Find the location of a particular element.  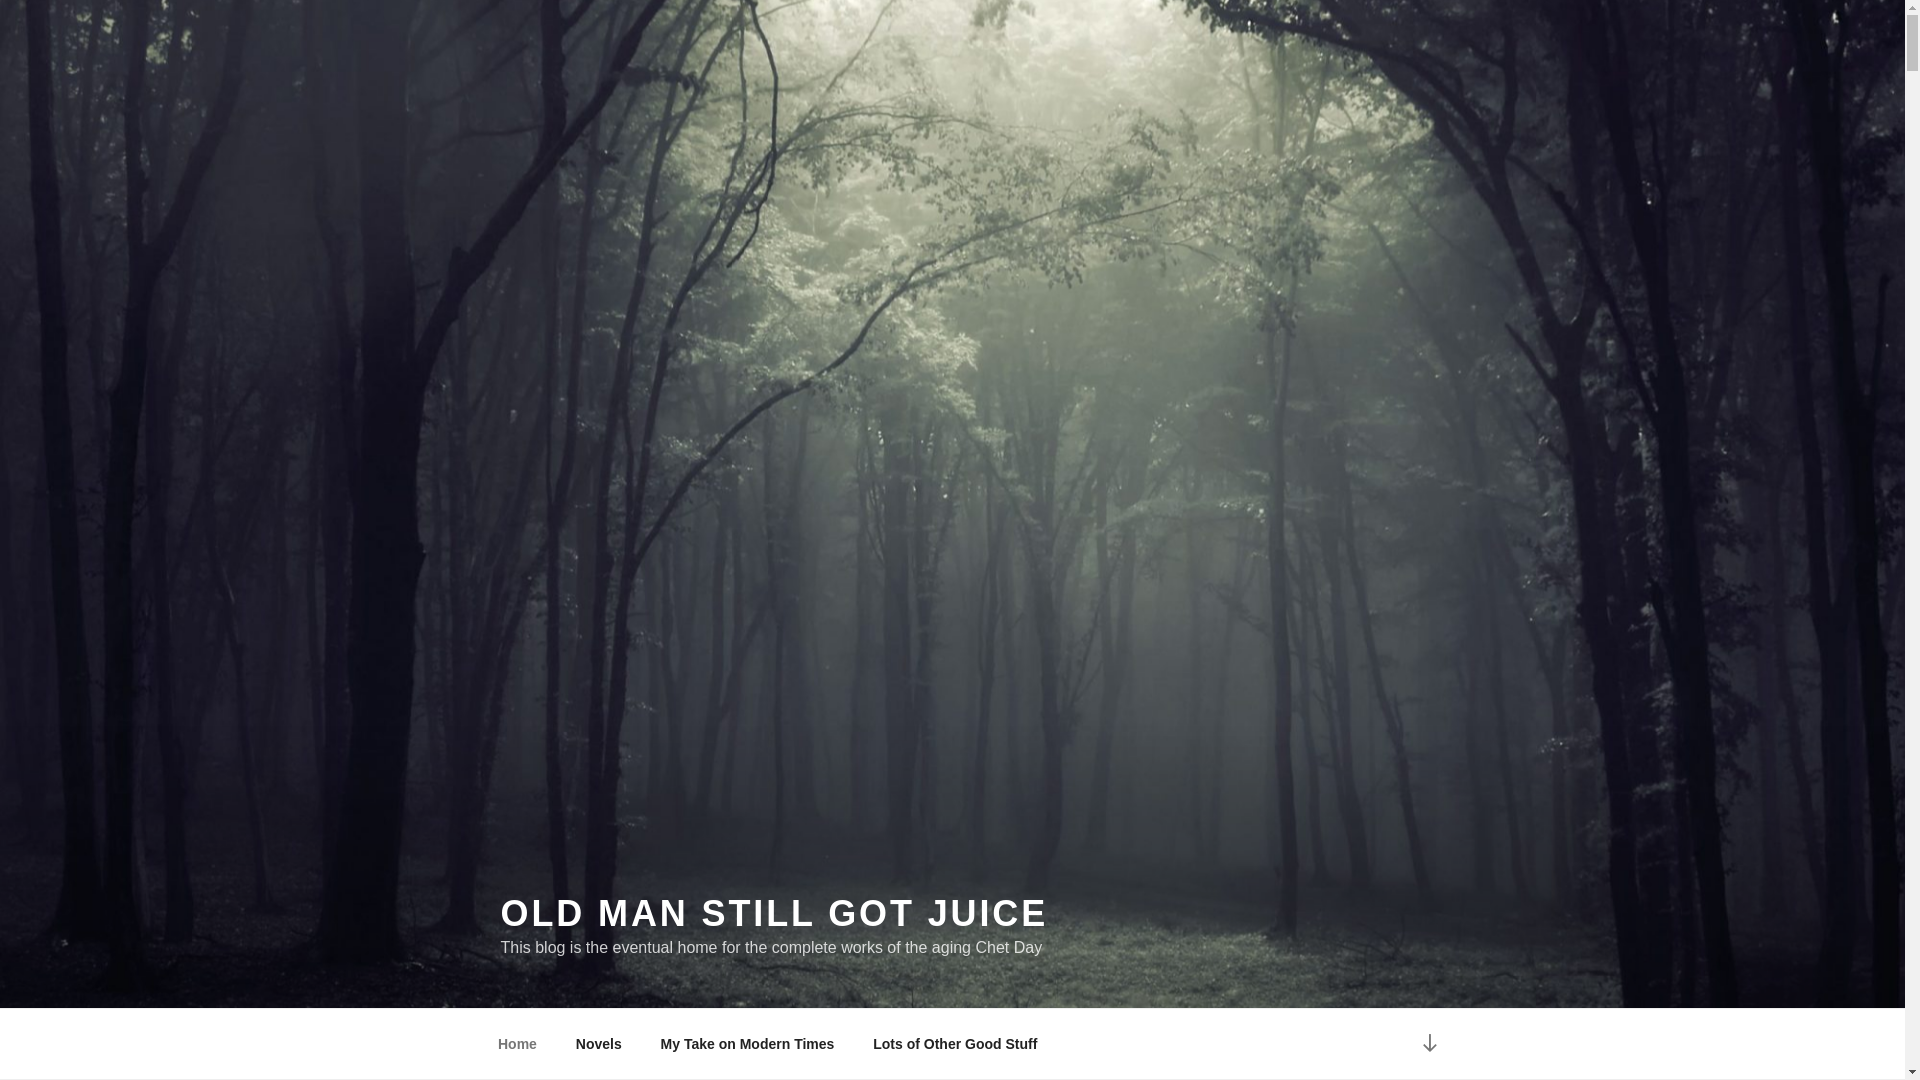

My Take on Modern Times is located at coordinates (748, 1044).